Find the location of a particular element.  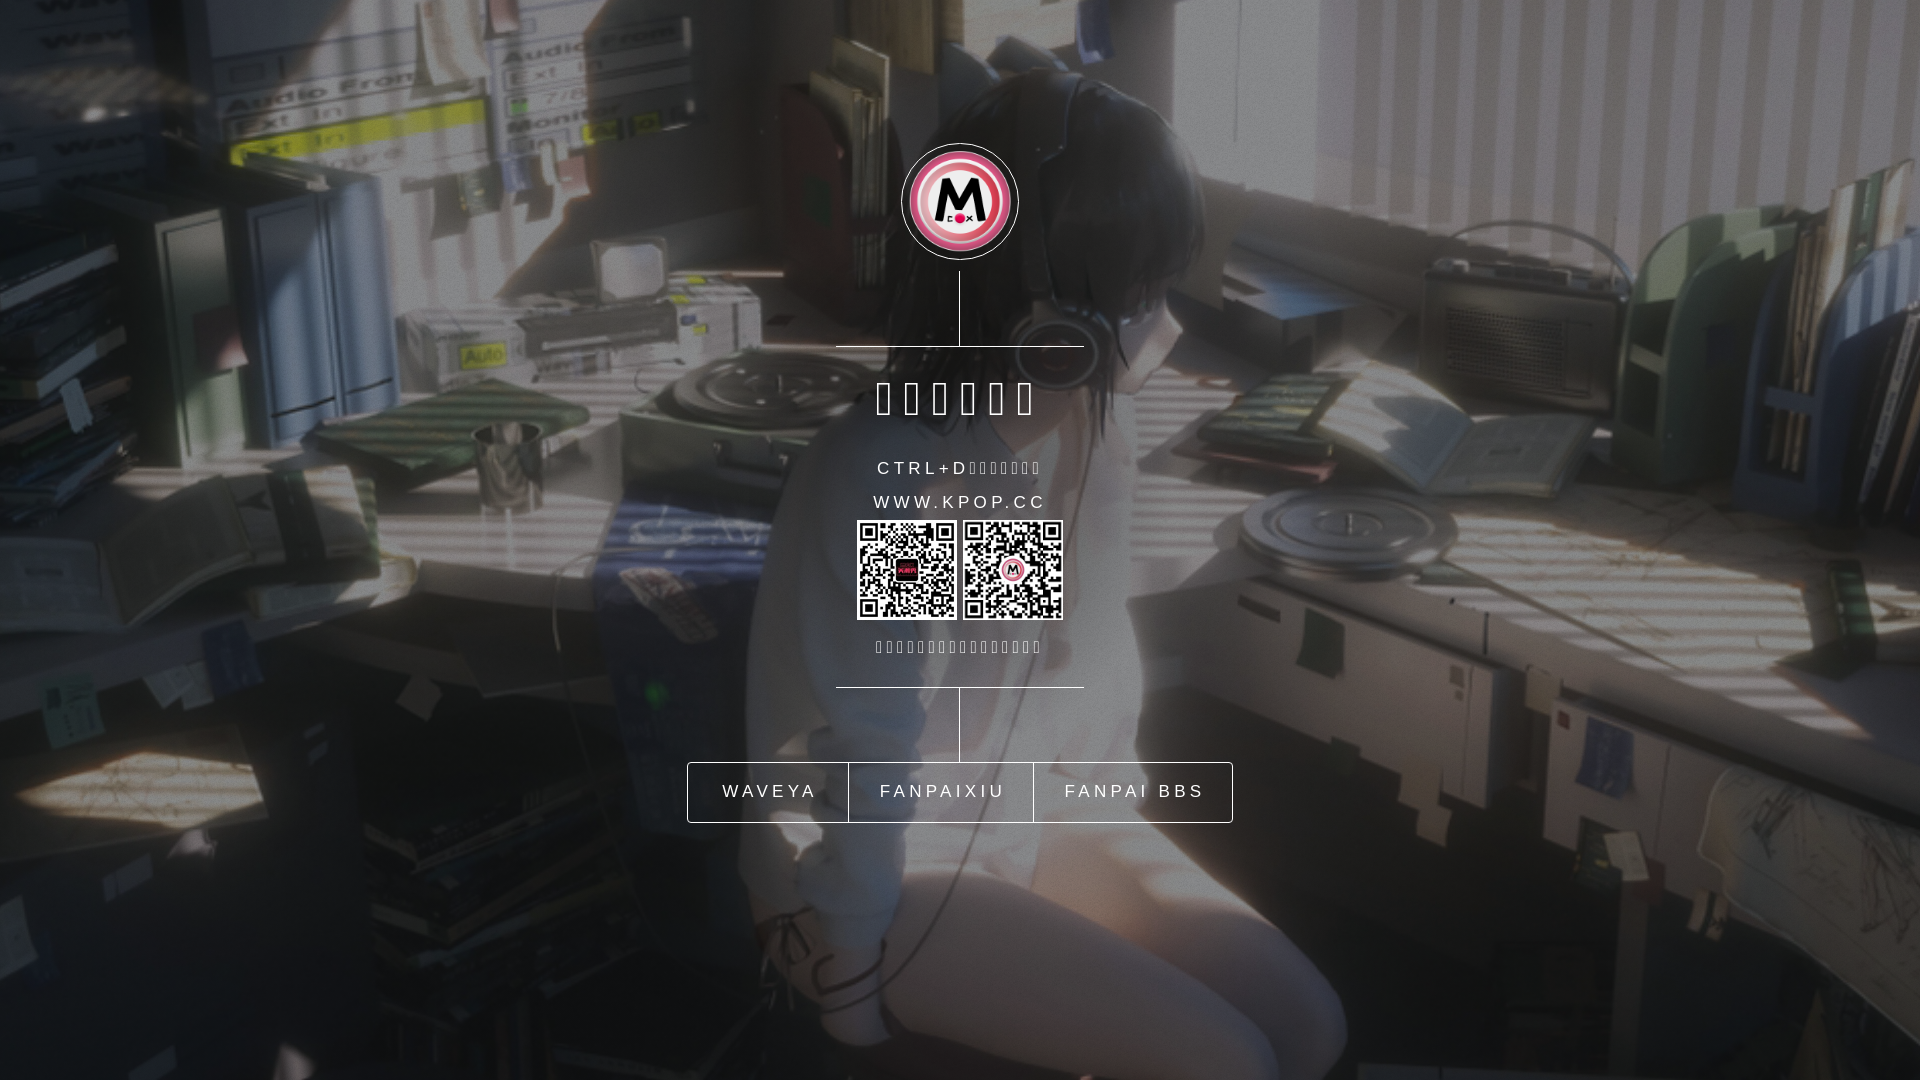

WAVEYA is located at coordinates (768, 792).